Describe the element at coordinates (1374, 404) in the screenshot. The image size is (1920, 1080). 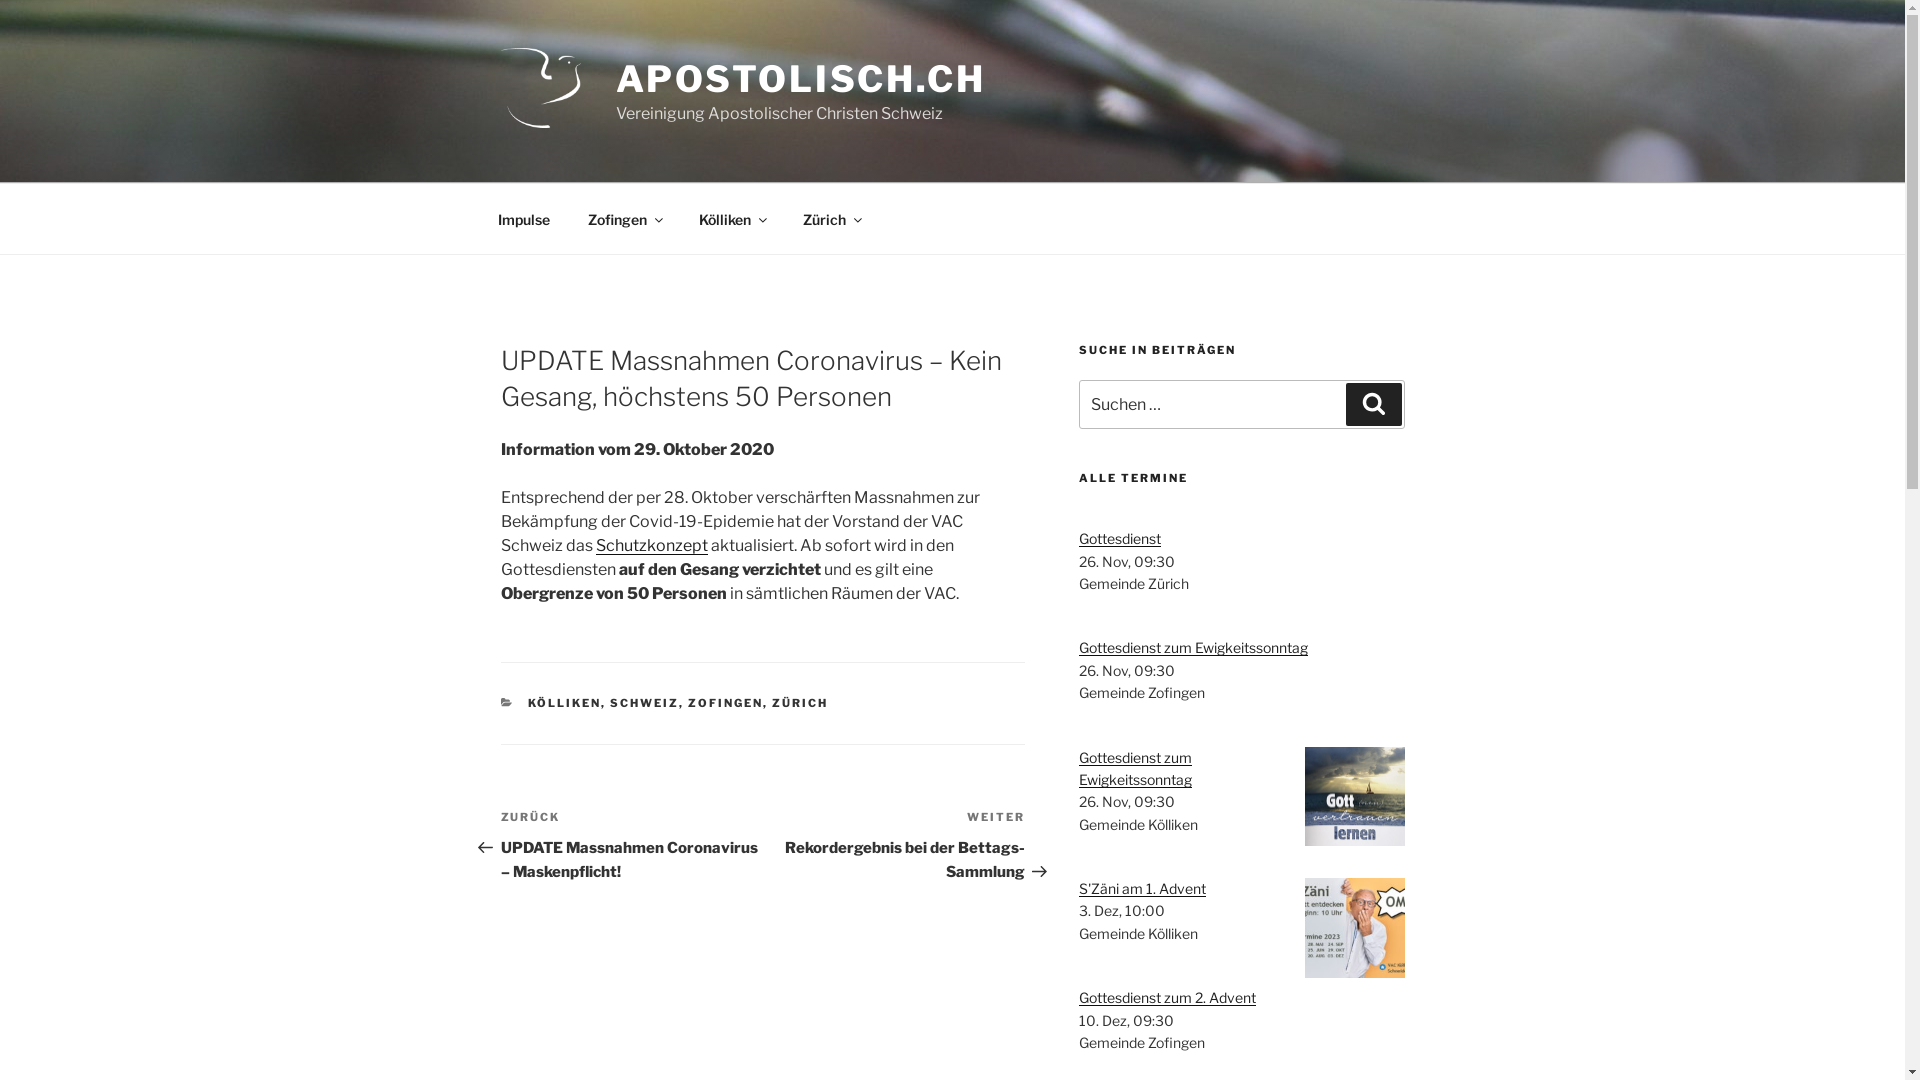
I see `Suchen` at that location.